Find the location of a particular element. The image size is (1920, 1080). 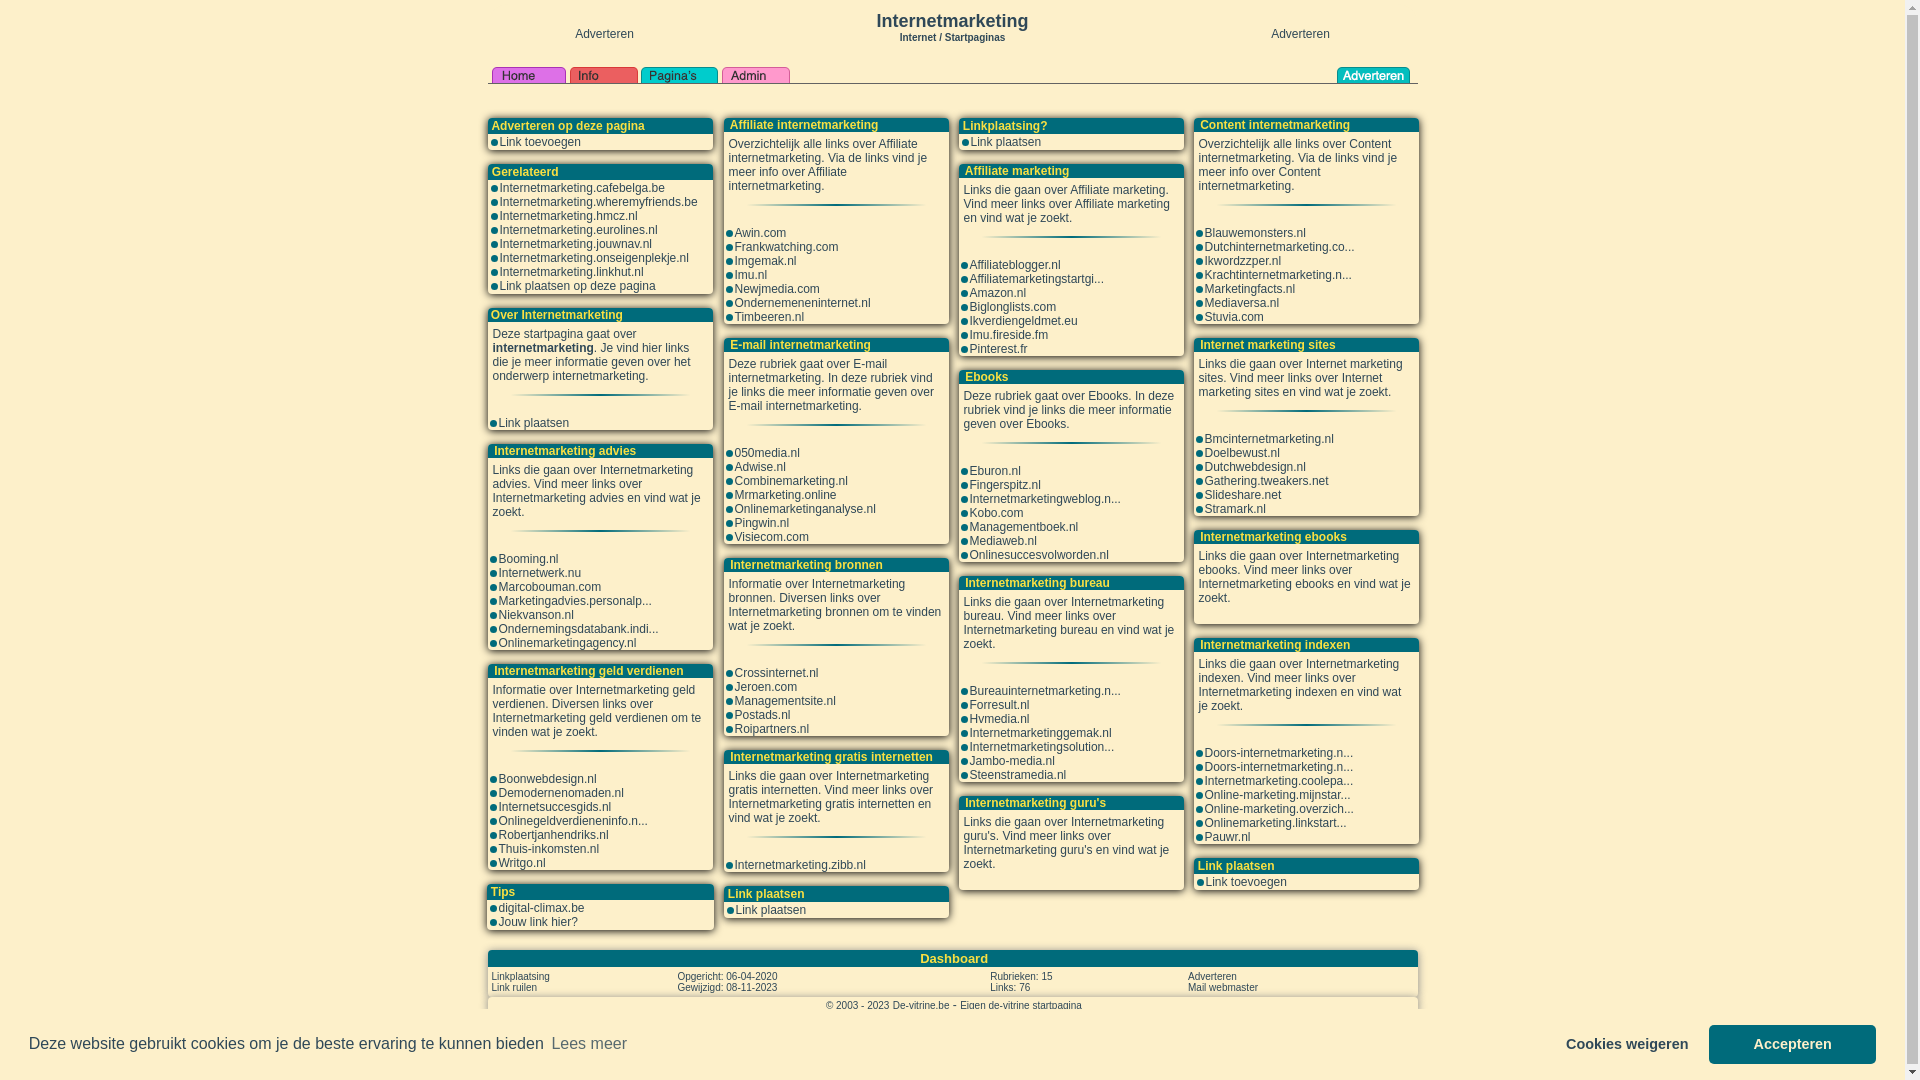

Amazon.nl is located at coordinates (998, 293).